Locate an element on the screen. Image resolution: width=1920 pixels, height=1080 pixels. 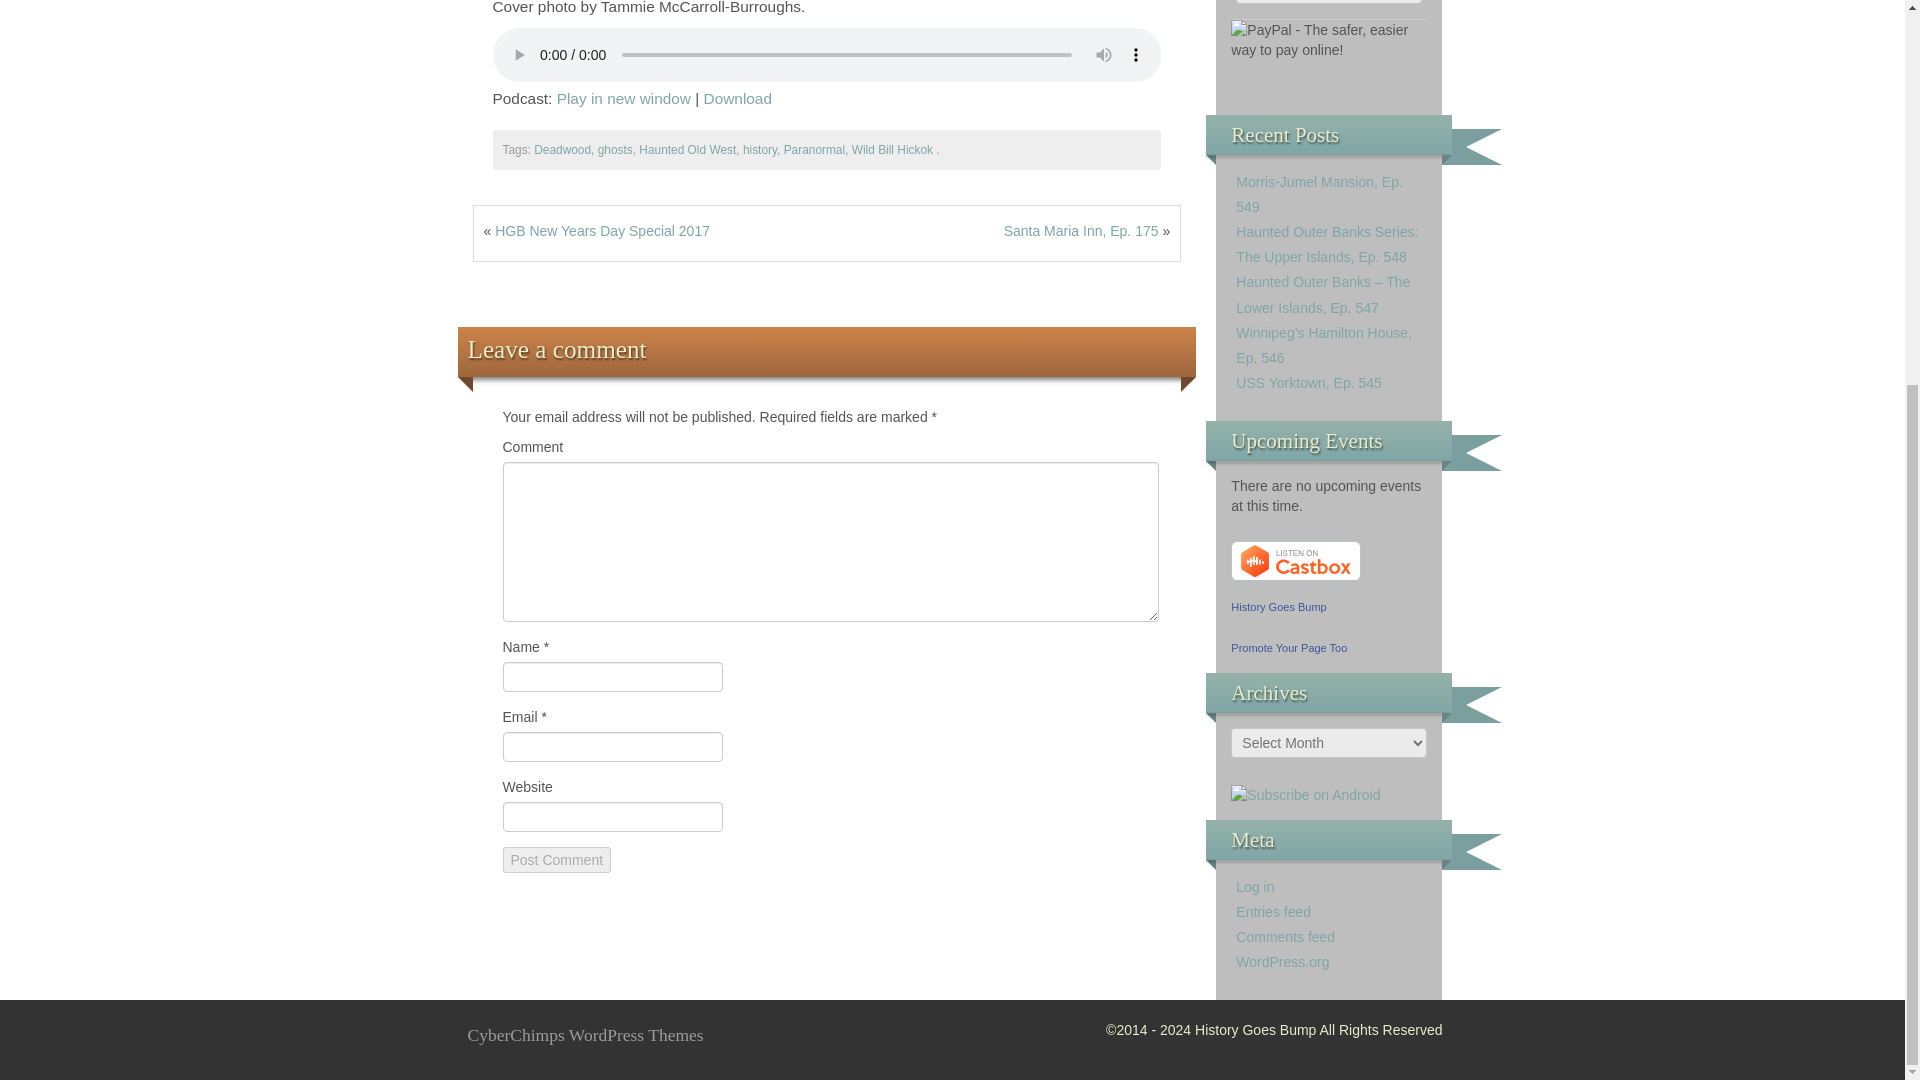
Haunted Old West is located at coordinates (687, 149).